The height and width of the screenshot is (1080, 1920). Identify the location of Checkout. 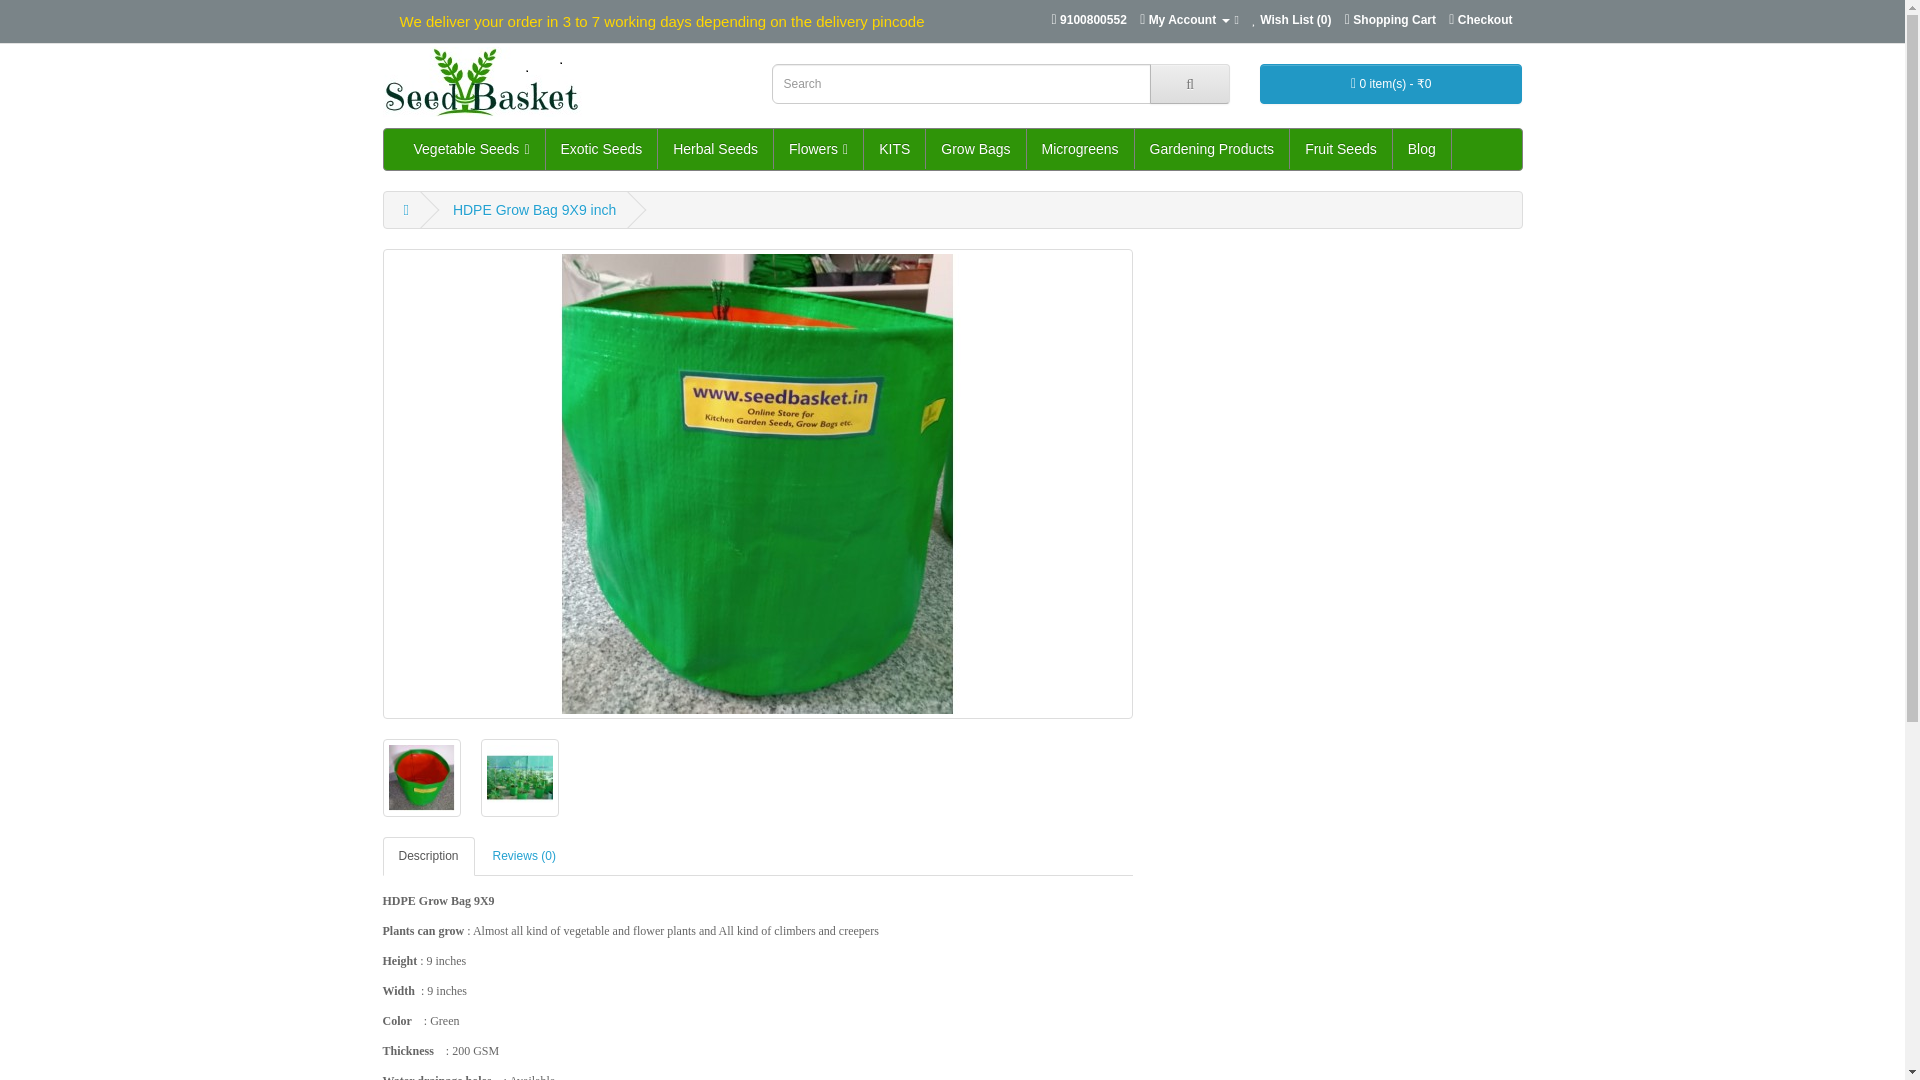
(1480, 20).